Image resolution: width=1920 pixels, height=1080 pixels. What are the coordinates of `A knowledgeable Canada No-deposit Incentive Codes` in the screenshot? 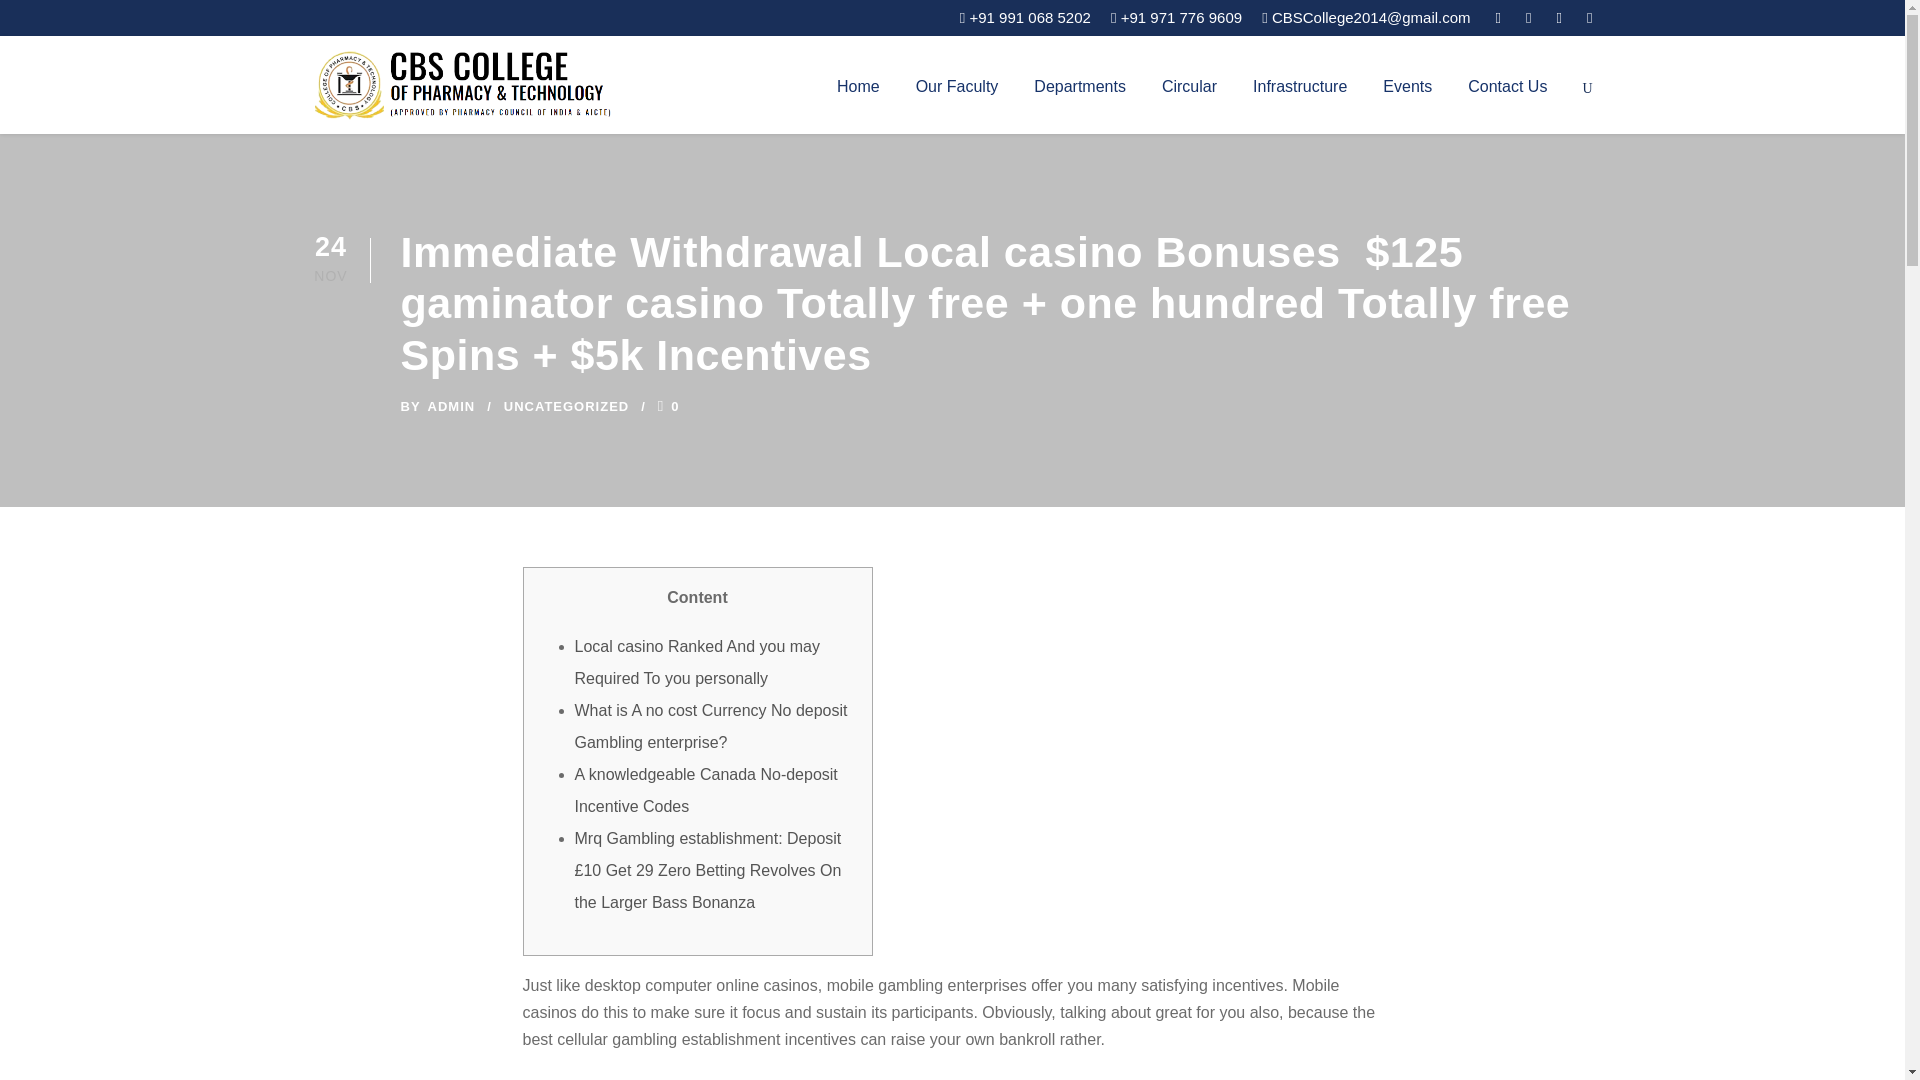 It's located at (706, 790).